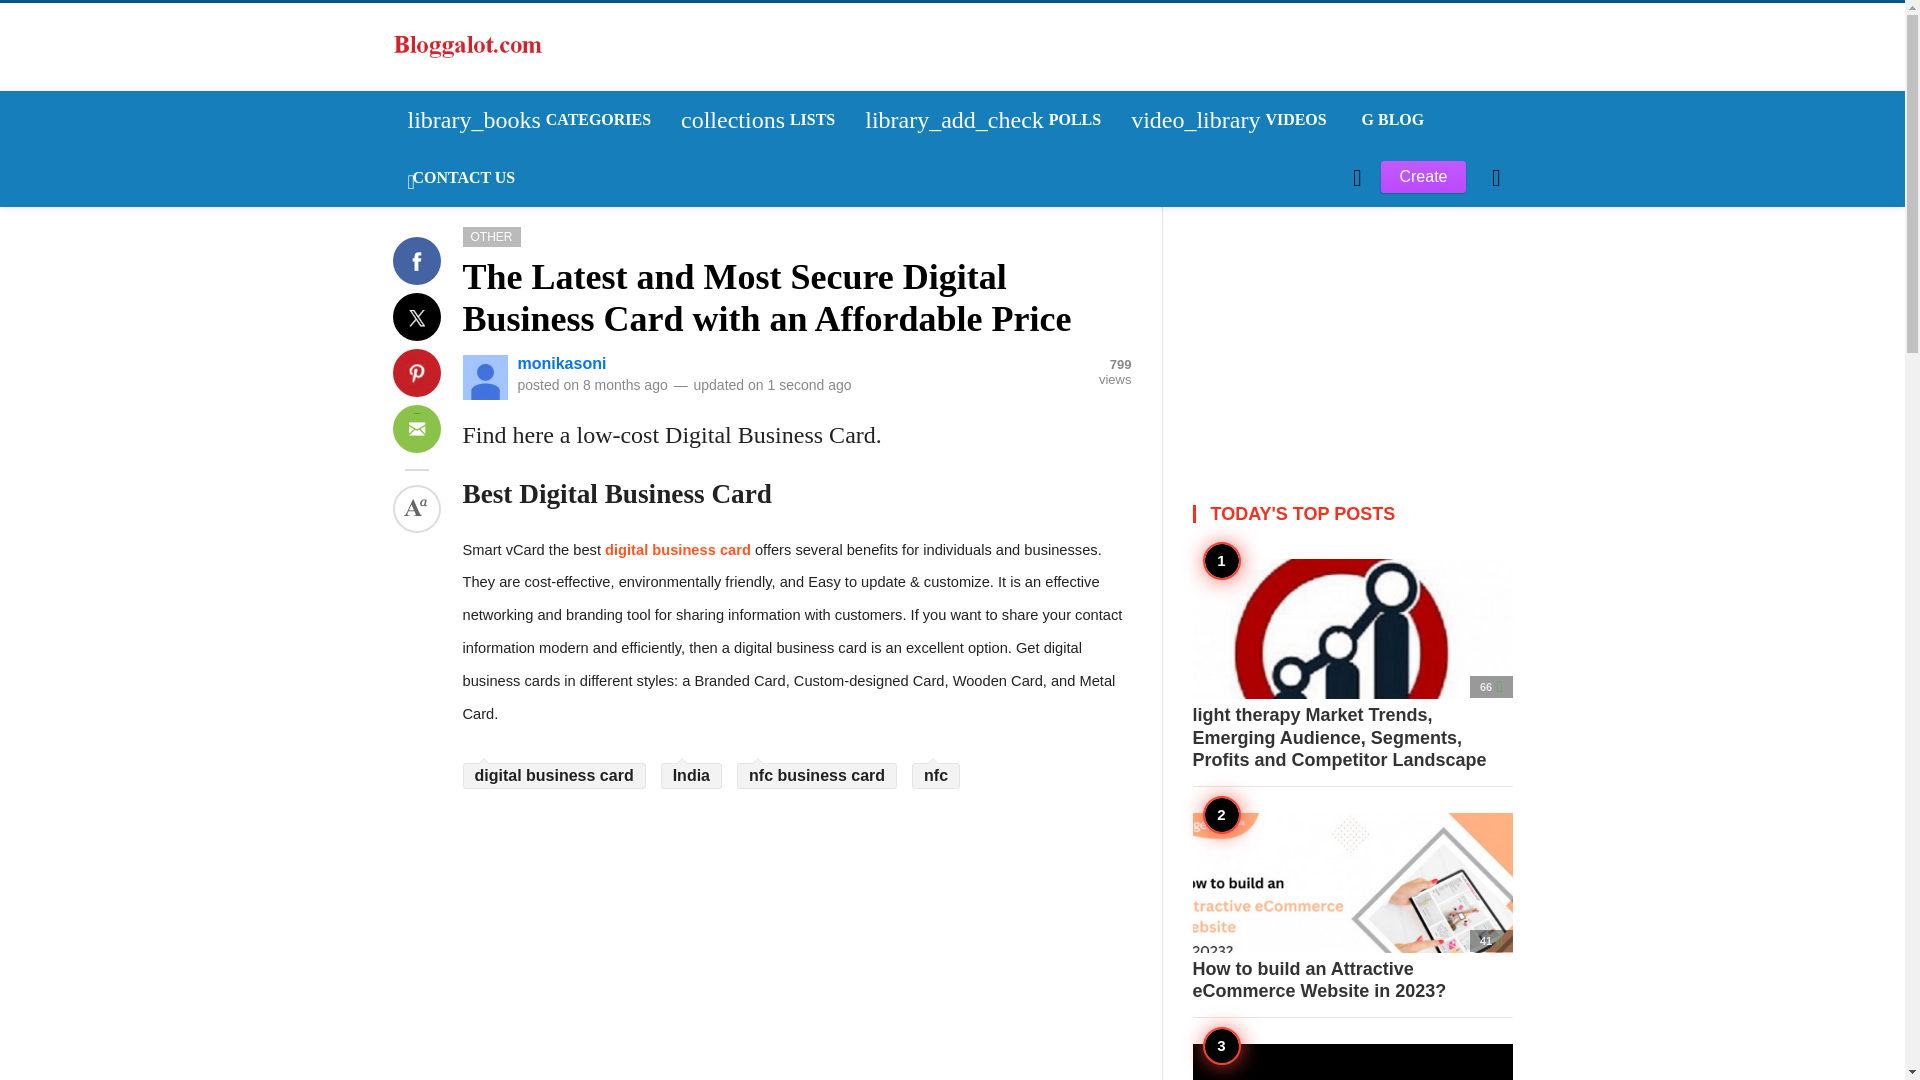  Describe the element at coordinates (1352, 907) in the screenshot. I see `How to build an Attractive eCommerce Website in 2023?` at that location.